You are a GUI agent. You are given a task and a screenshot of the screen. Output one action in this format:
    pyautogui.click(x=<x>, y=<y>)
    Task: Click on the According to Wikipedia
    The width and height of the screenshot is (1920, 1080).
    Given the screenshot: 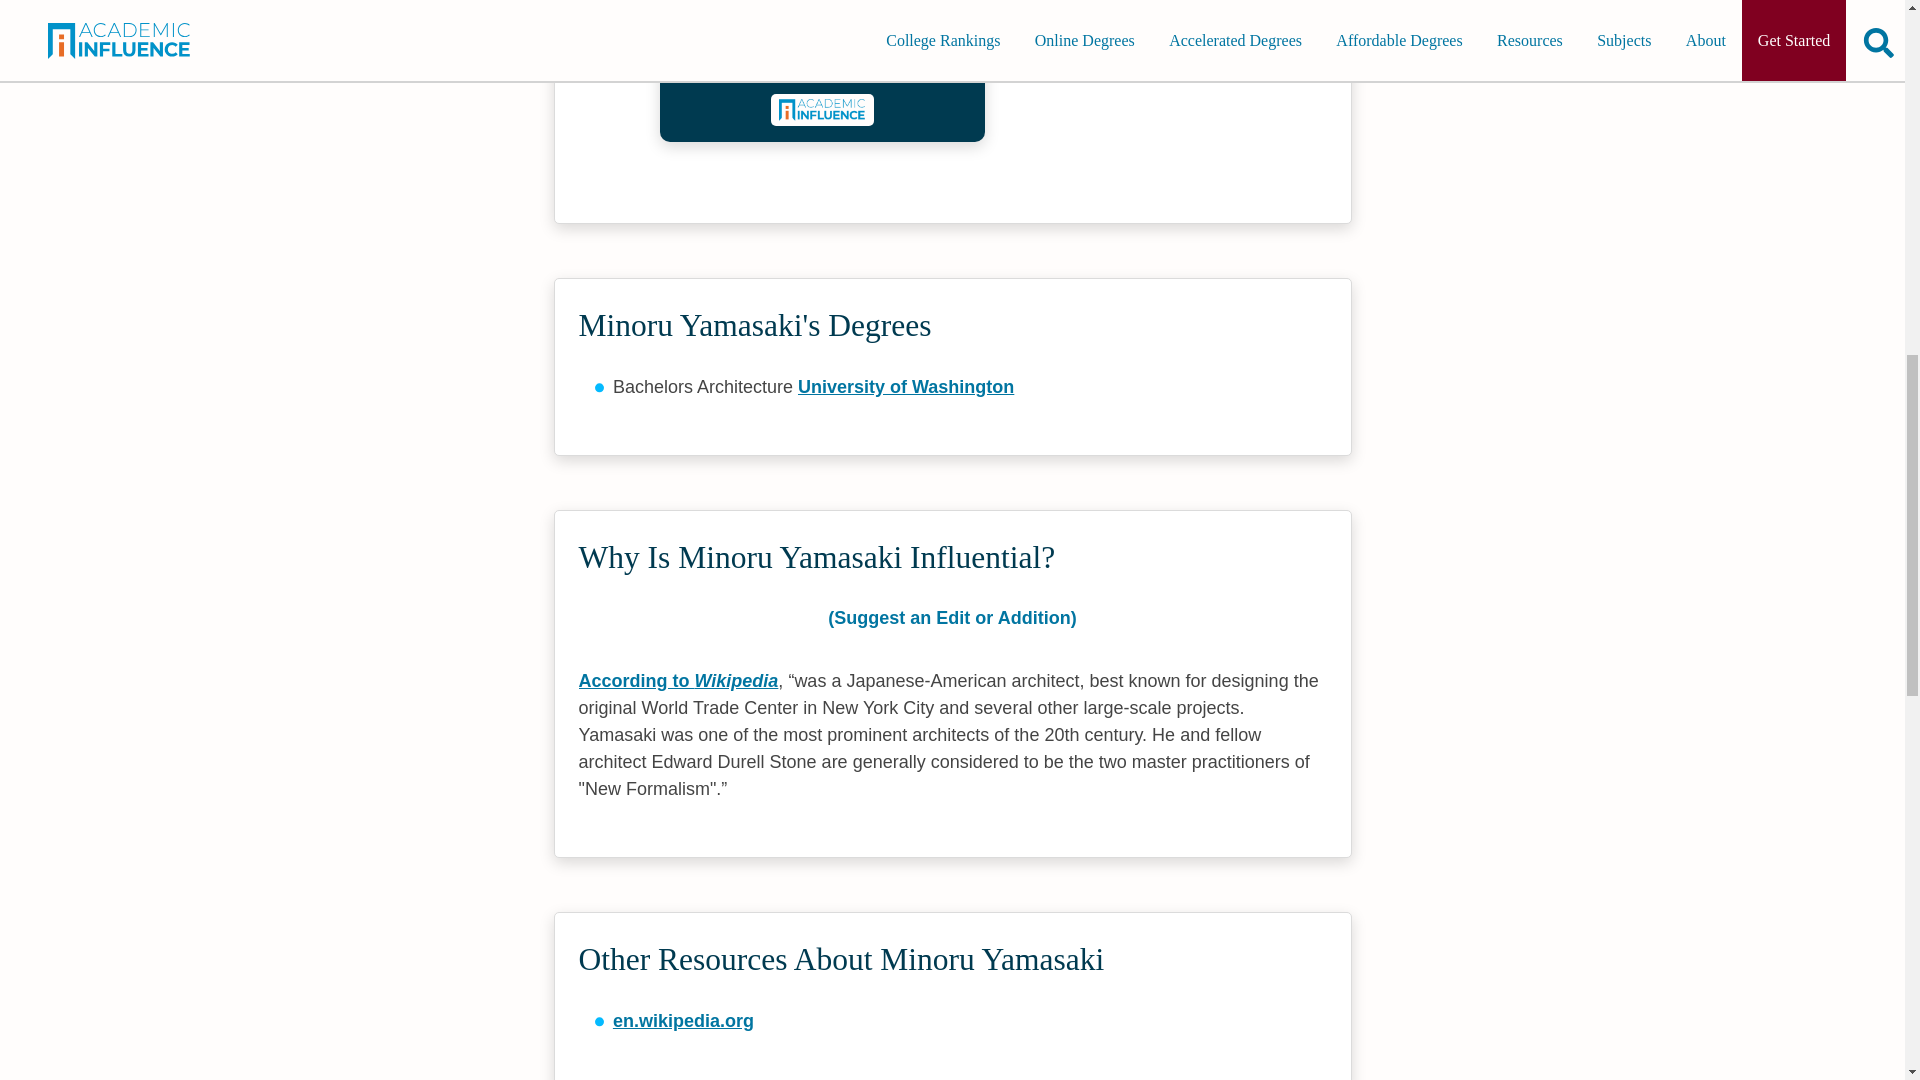 What is the action you would take?
    pyautogui.click(x=677, y=680)
    